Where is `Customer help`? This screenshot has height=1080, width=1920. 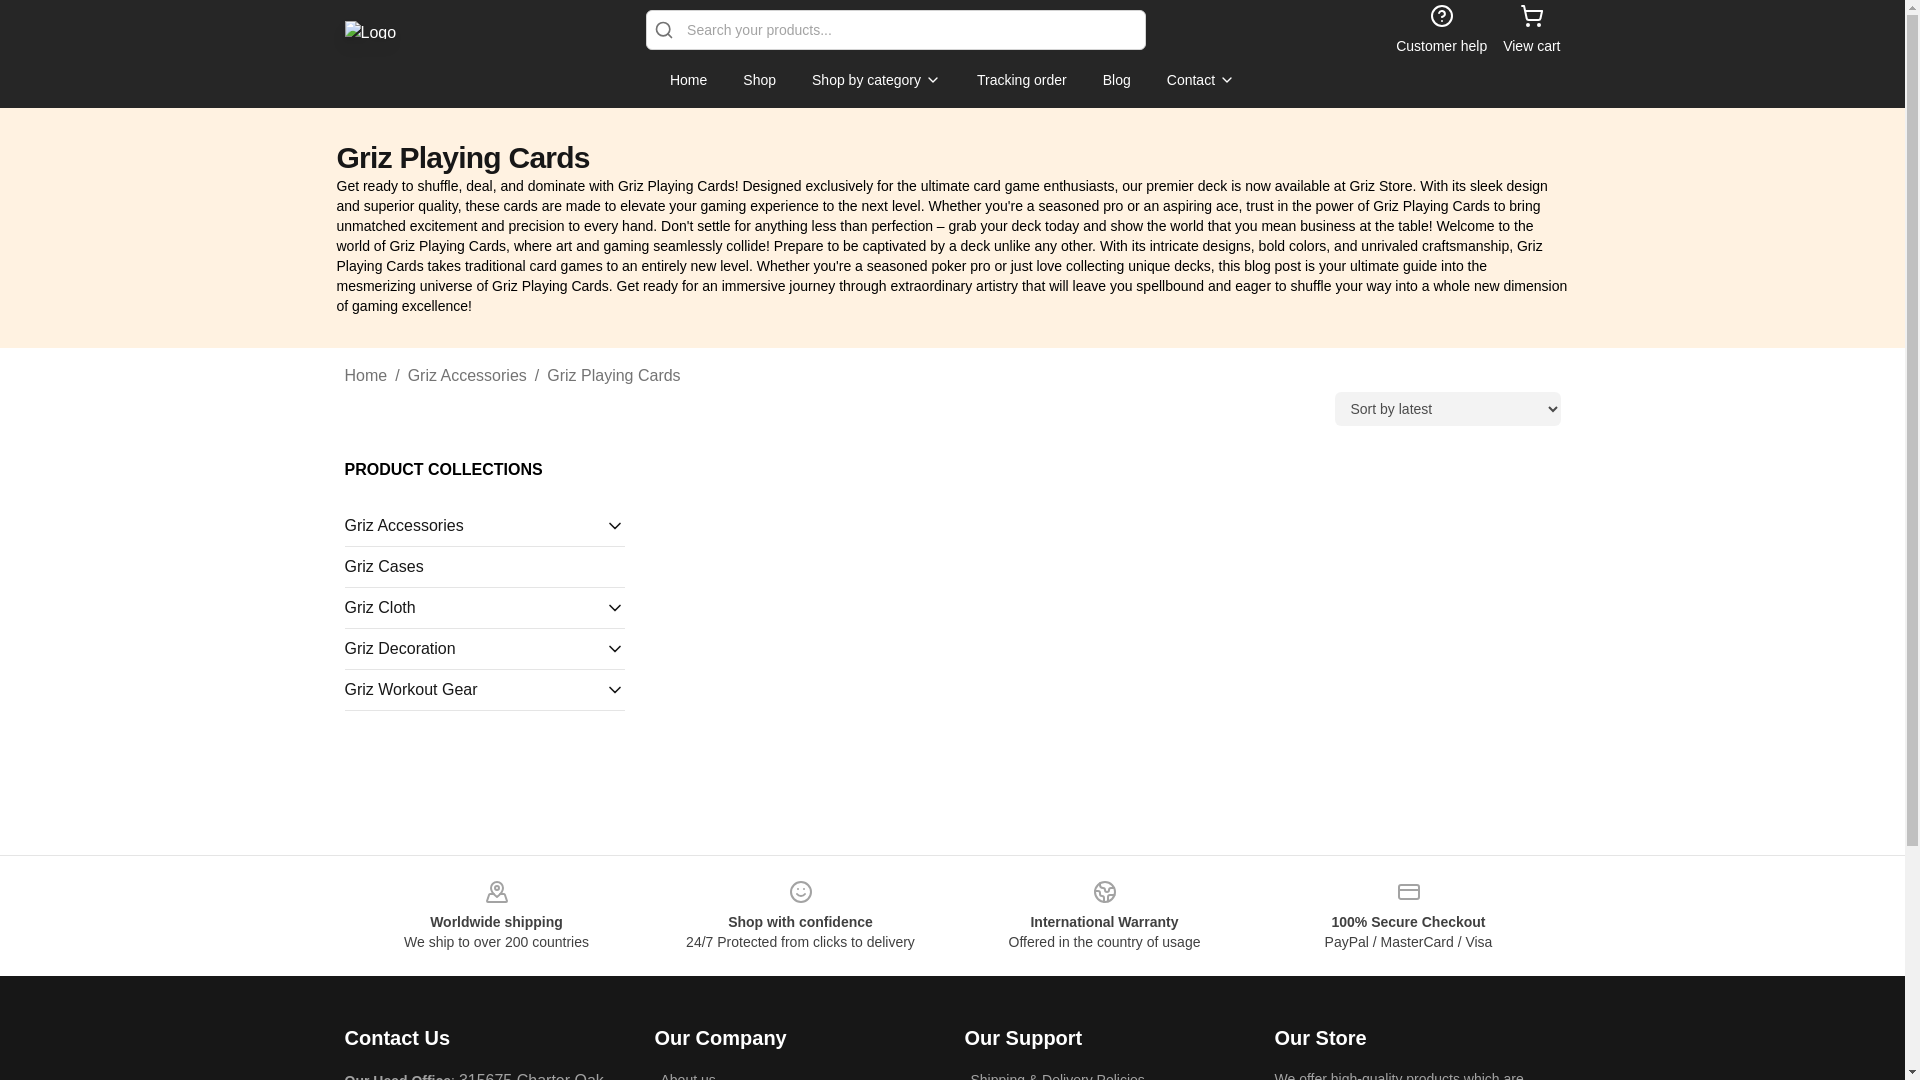 Customer help is located at coordinates (1440, 30).